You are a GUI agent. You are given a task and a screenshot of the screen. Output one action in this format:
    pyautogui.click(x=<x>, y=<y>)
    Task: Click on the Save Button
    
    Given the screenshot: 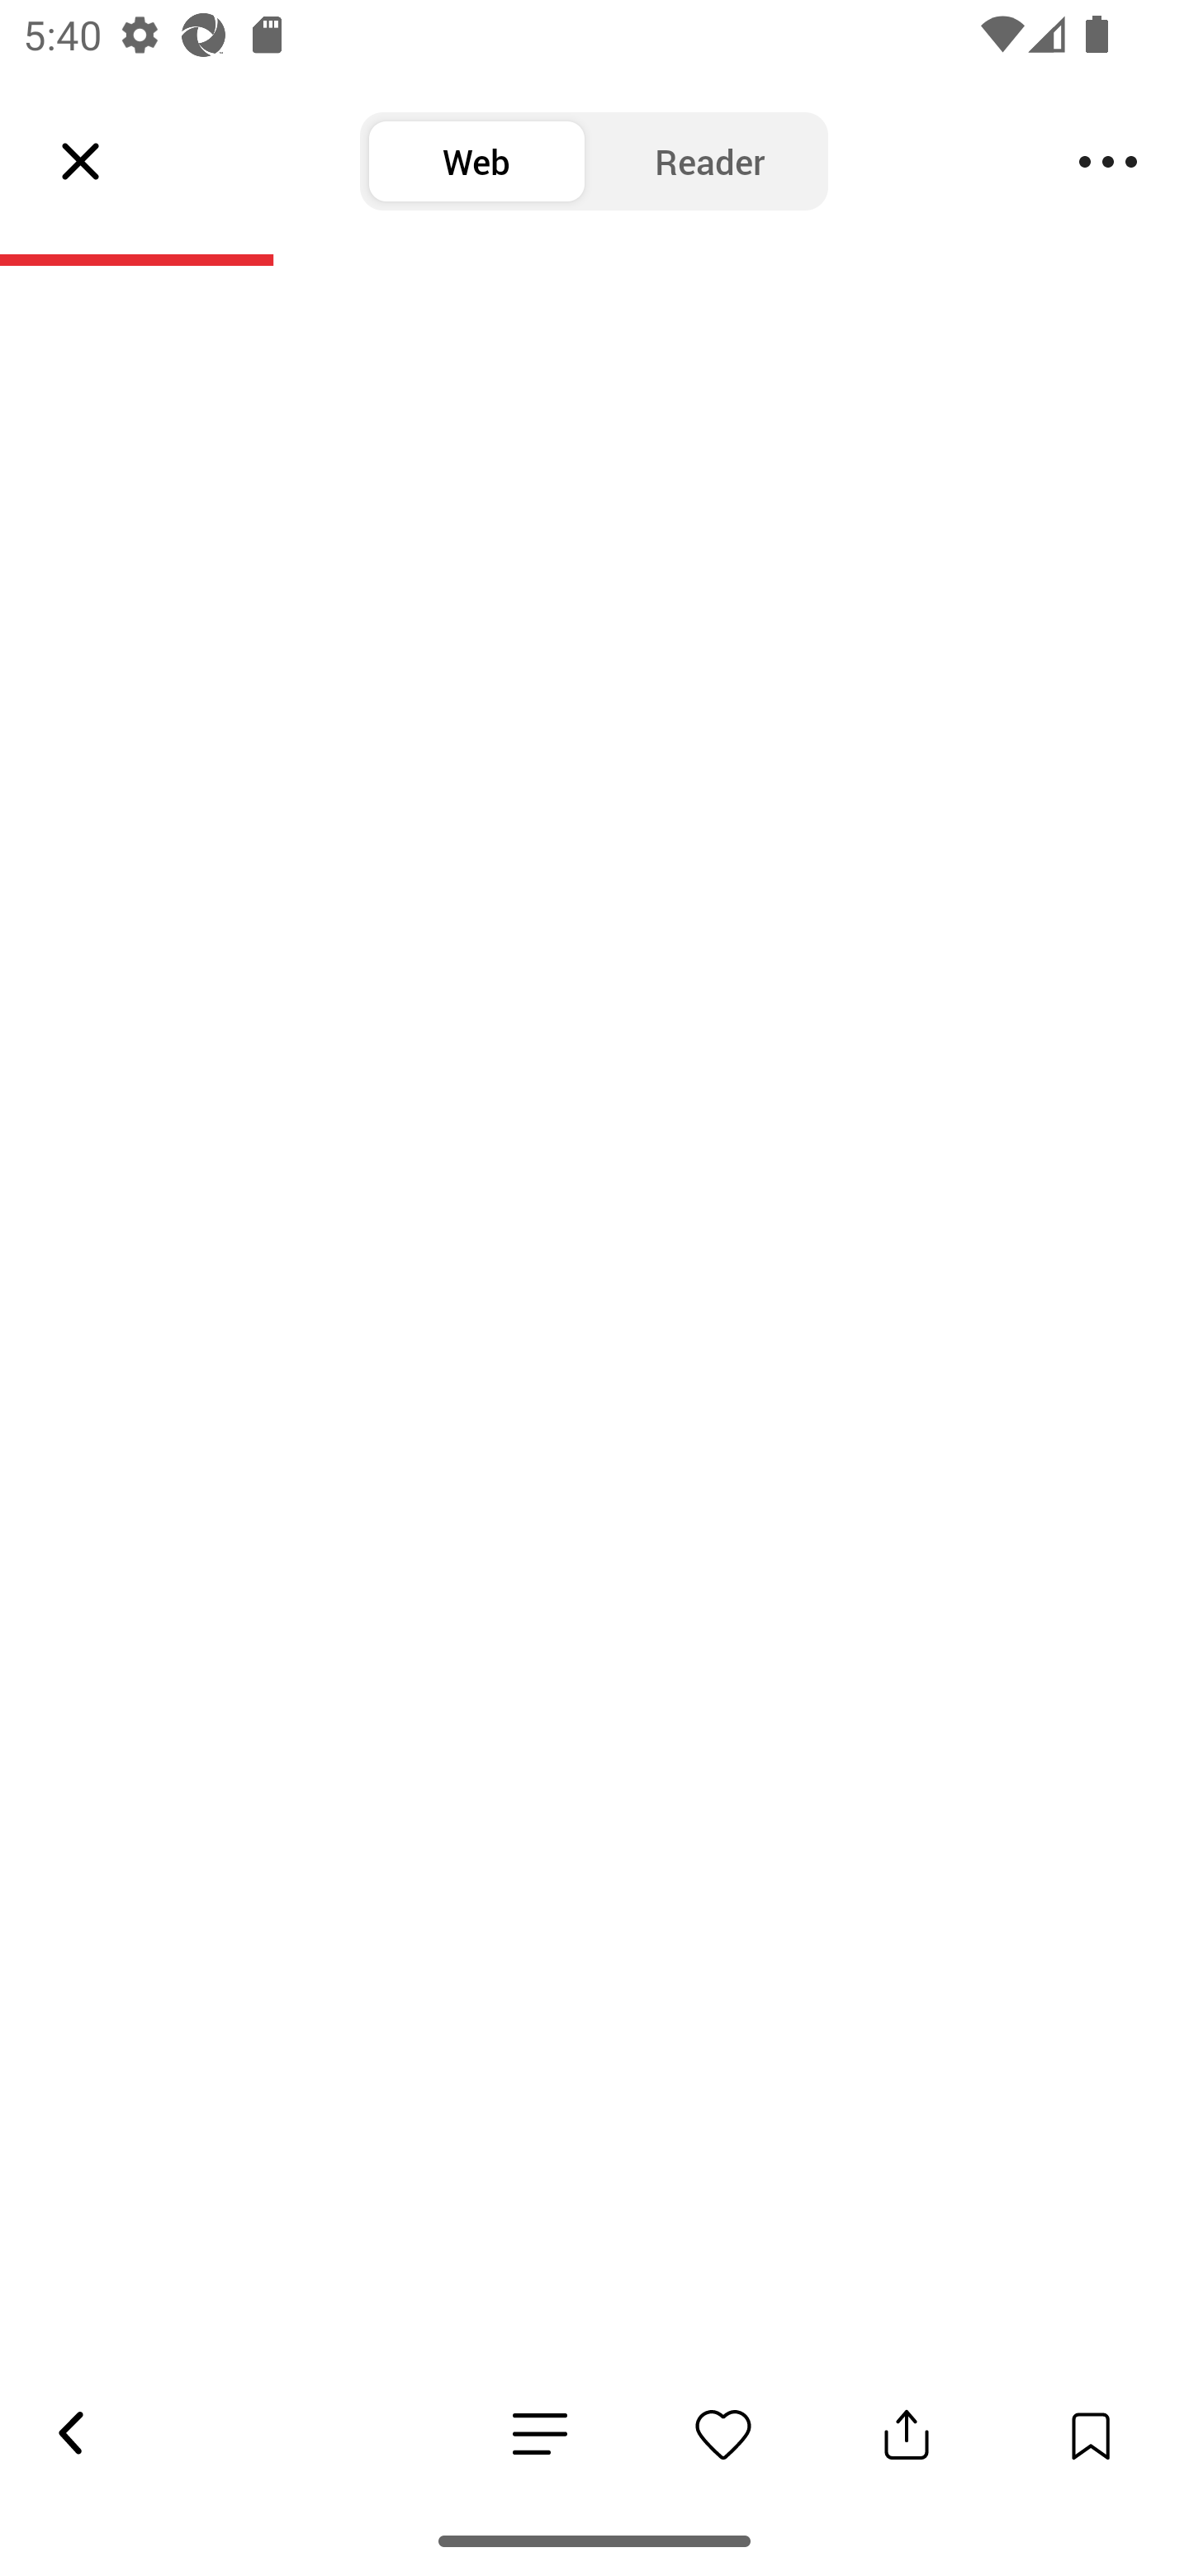 What is the action you would take?
    pyautogui.click(x=1090, y=2434)
    